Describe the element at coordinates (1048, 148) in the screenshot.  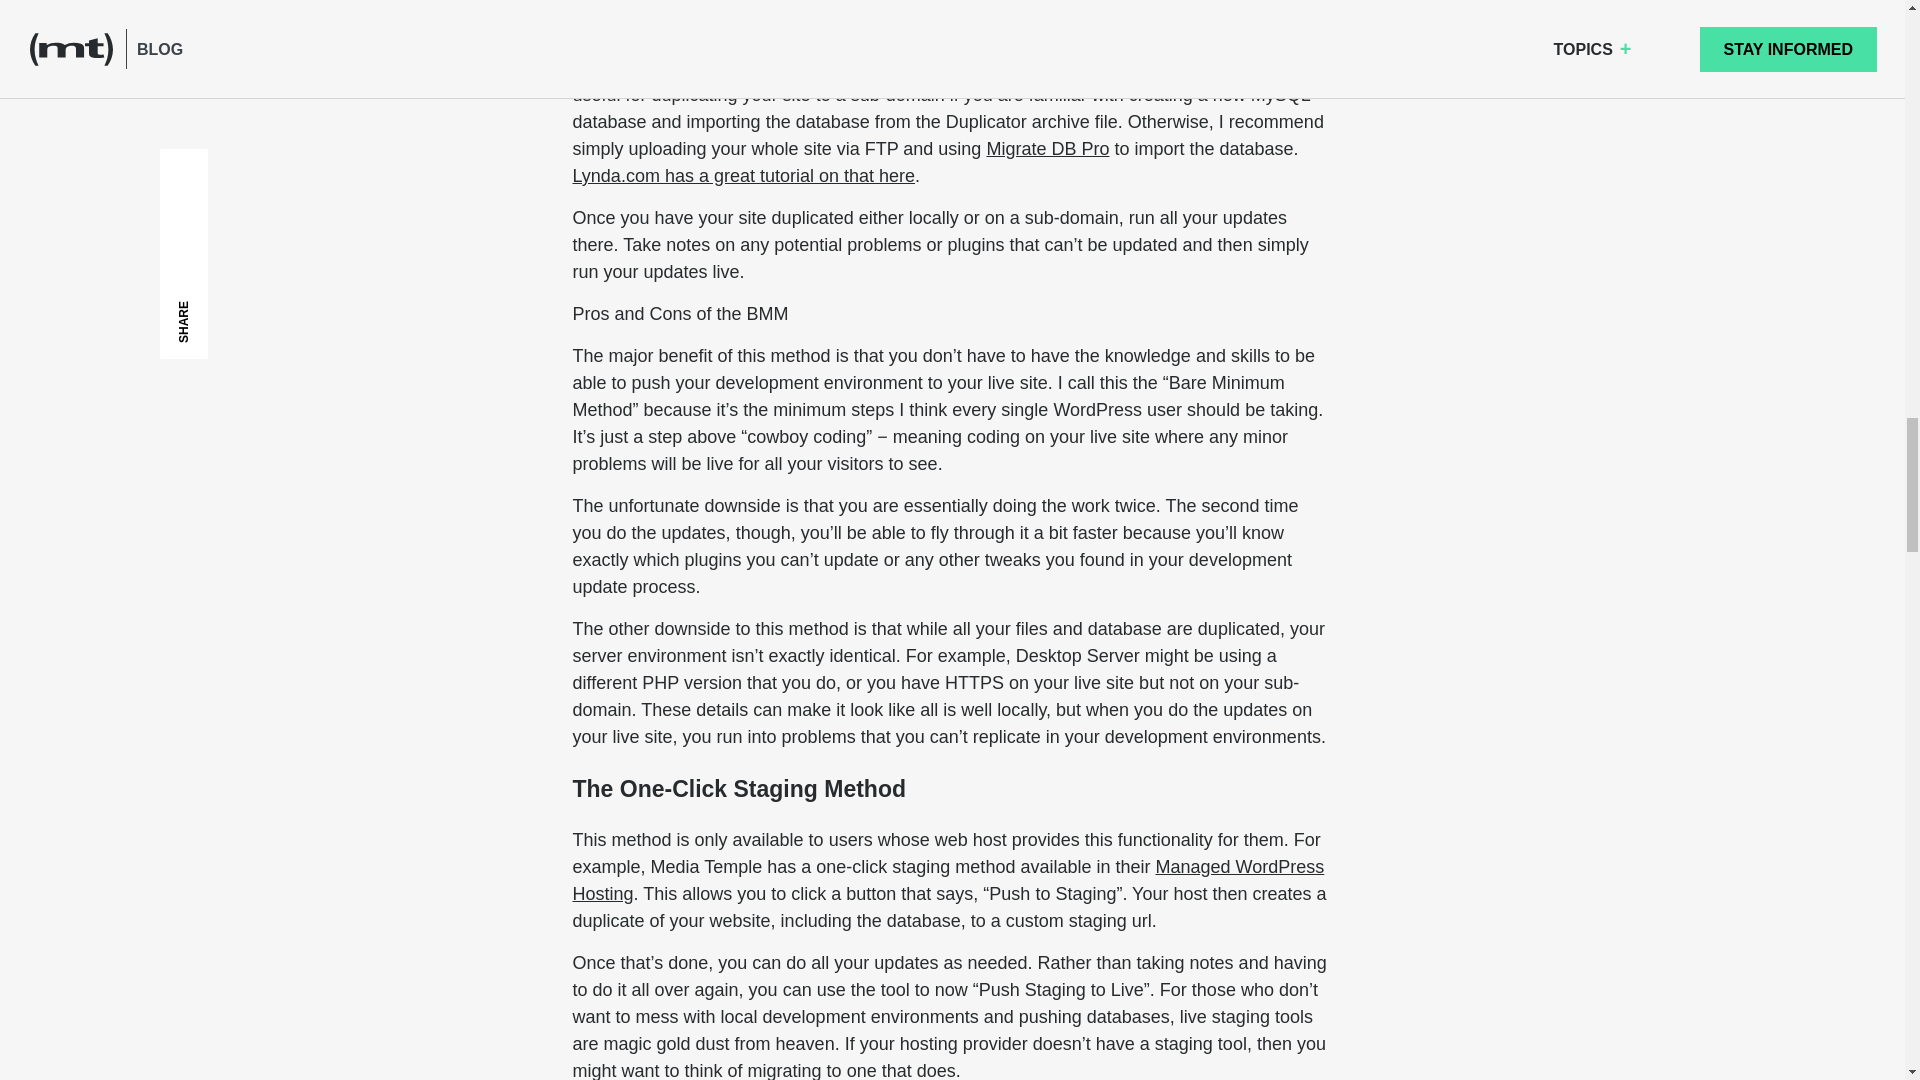
I see `Migrate DB Pro` at that location.